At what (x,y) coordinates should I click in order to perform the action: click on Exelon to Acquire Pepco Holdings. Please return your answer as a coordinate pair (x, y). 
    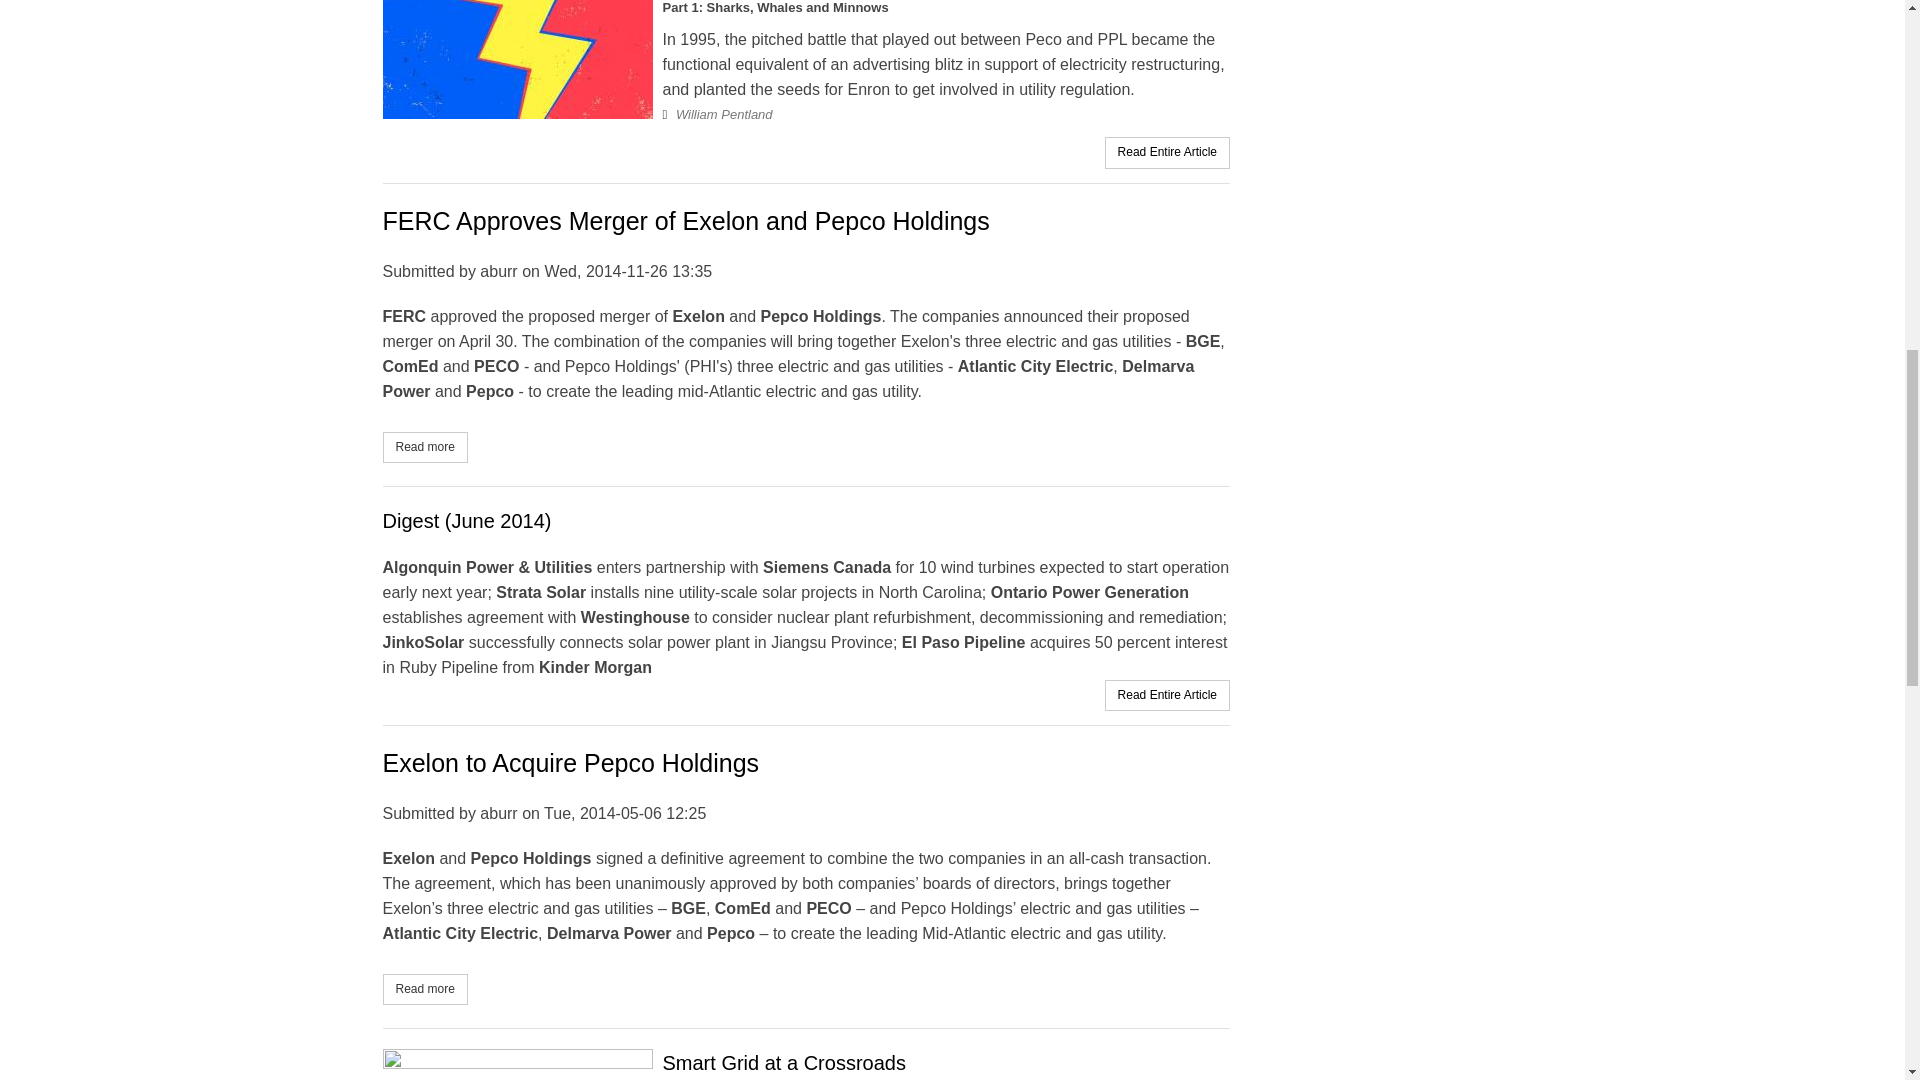
    Looking at the image, I should click on (424, 990).